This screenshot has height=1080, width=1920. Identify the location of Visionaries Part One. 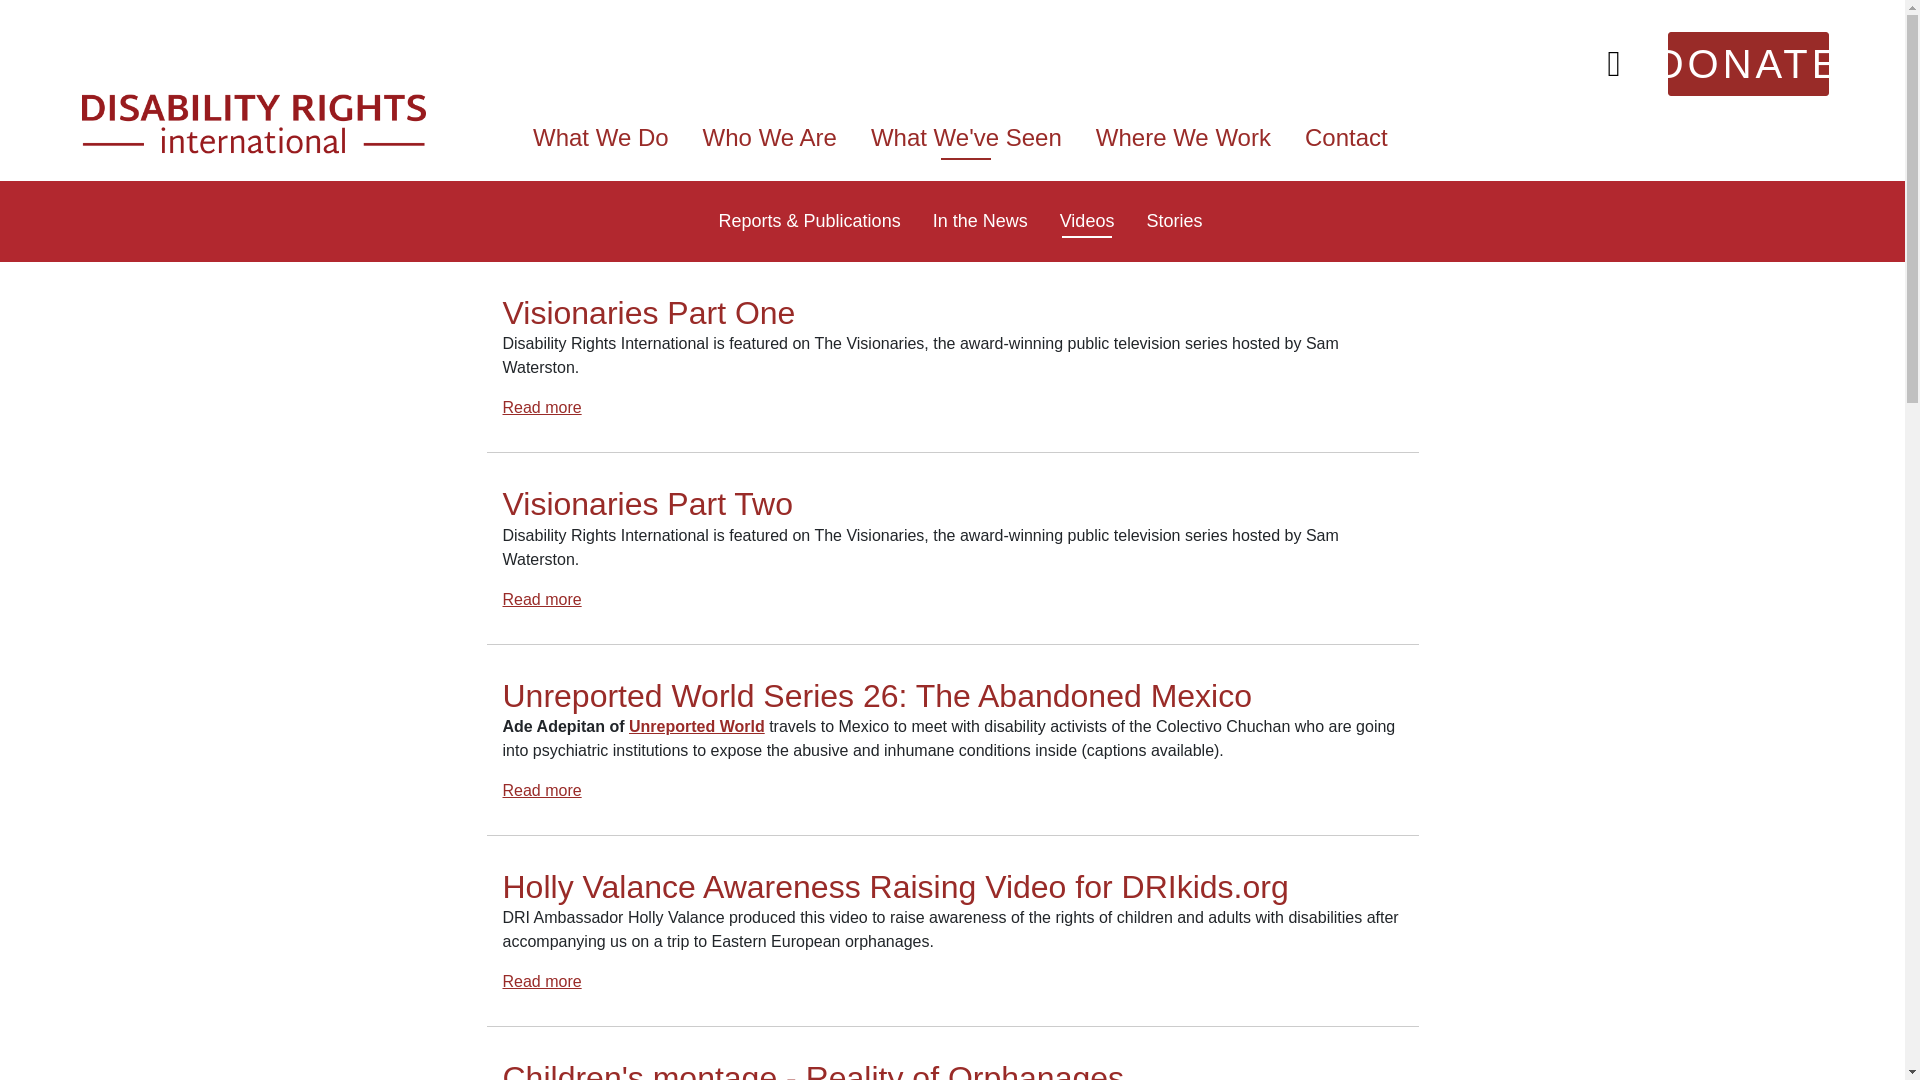
(648, 312).